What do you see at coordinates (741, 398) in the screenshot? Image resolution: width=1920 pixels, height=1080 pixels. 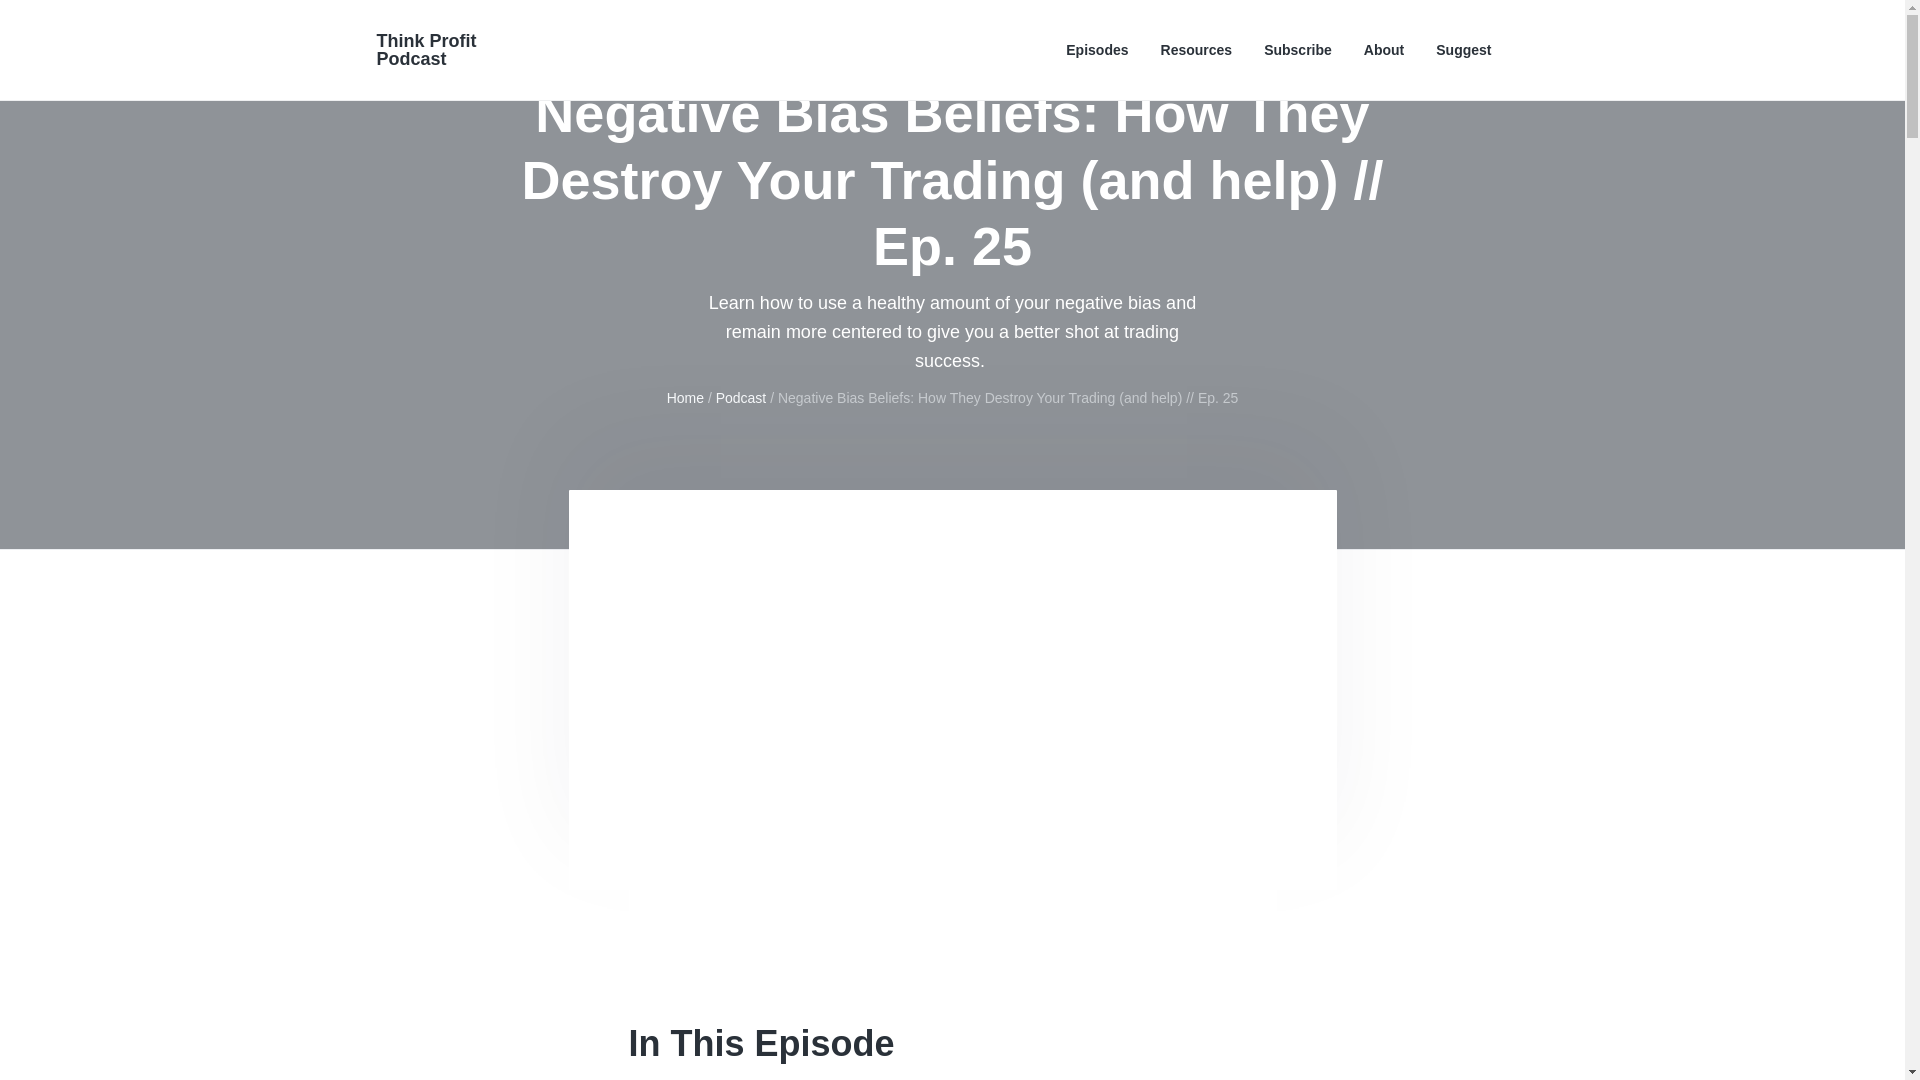 I see `Podcast` at bounding box center [741, 398].